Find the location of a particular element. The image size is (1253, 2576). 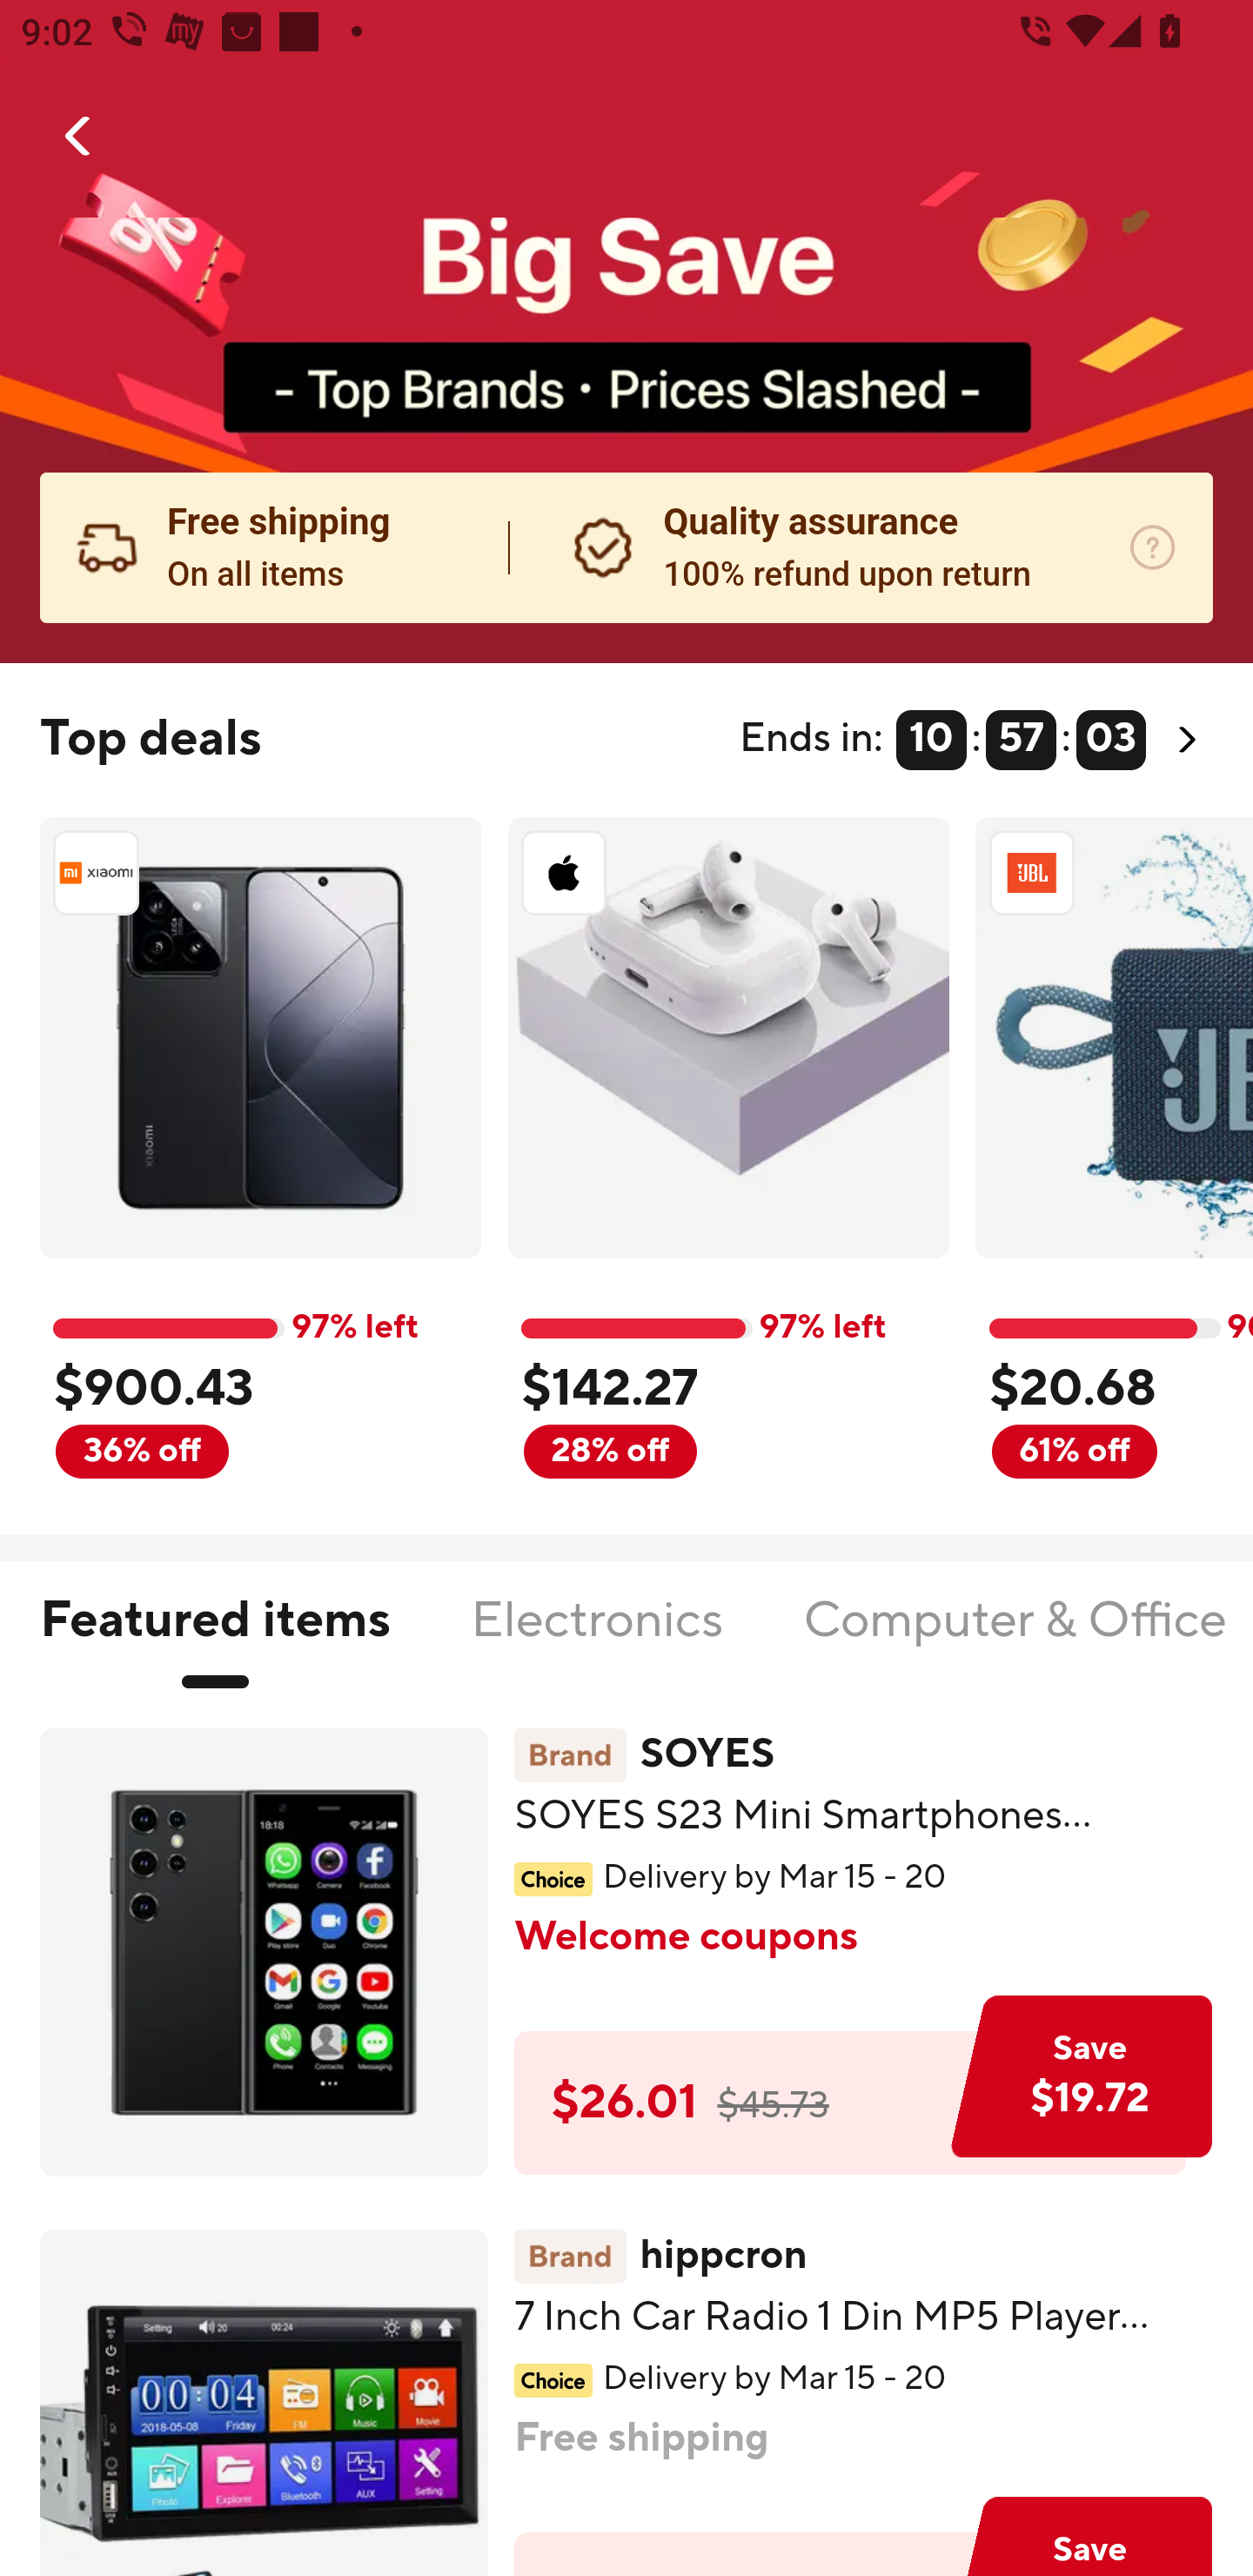

Featured items is located at coordinates (214, 1638).